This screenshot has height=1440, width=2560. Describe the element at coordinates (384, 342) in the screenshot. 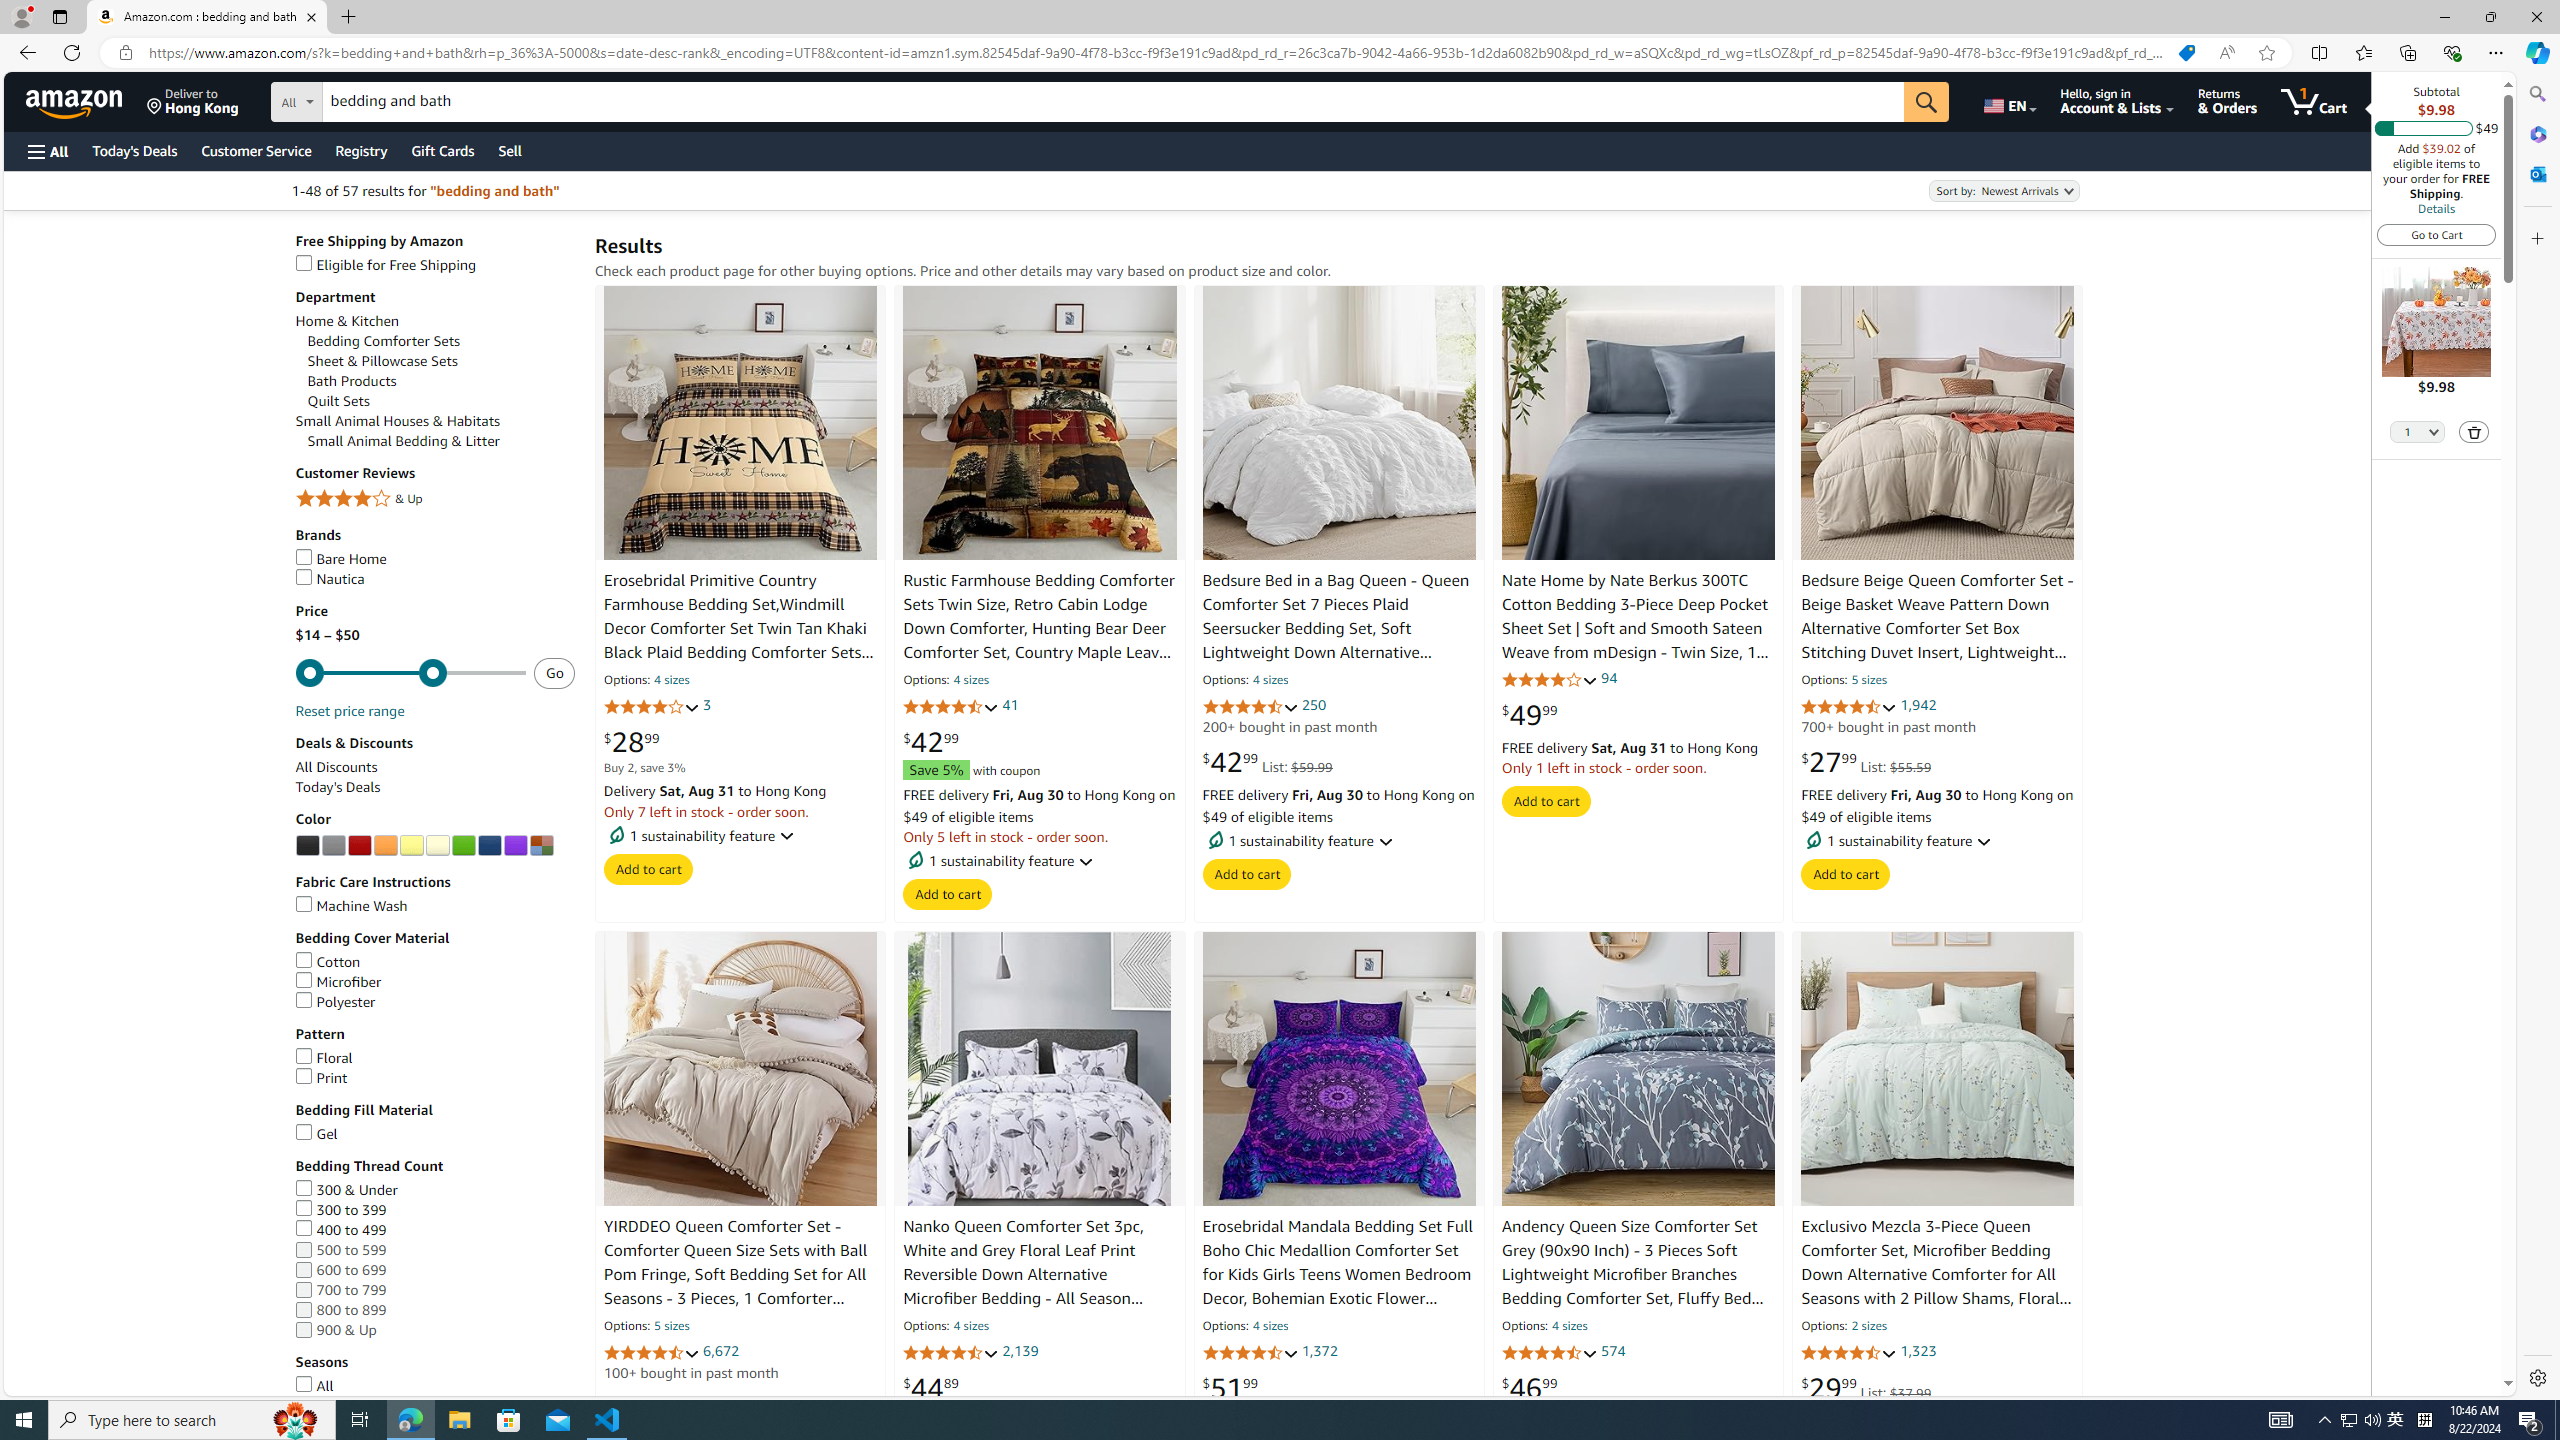

I see `Bedding Comforter Sets` at that location.